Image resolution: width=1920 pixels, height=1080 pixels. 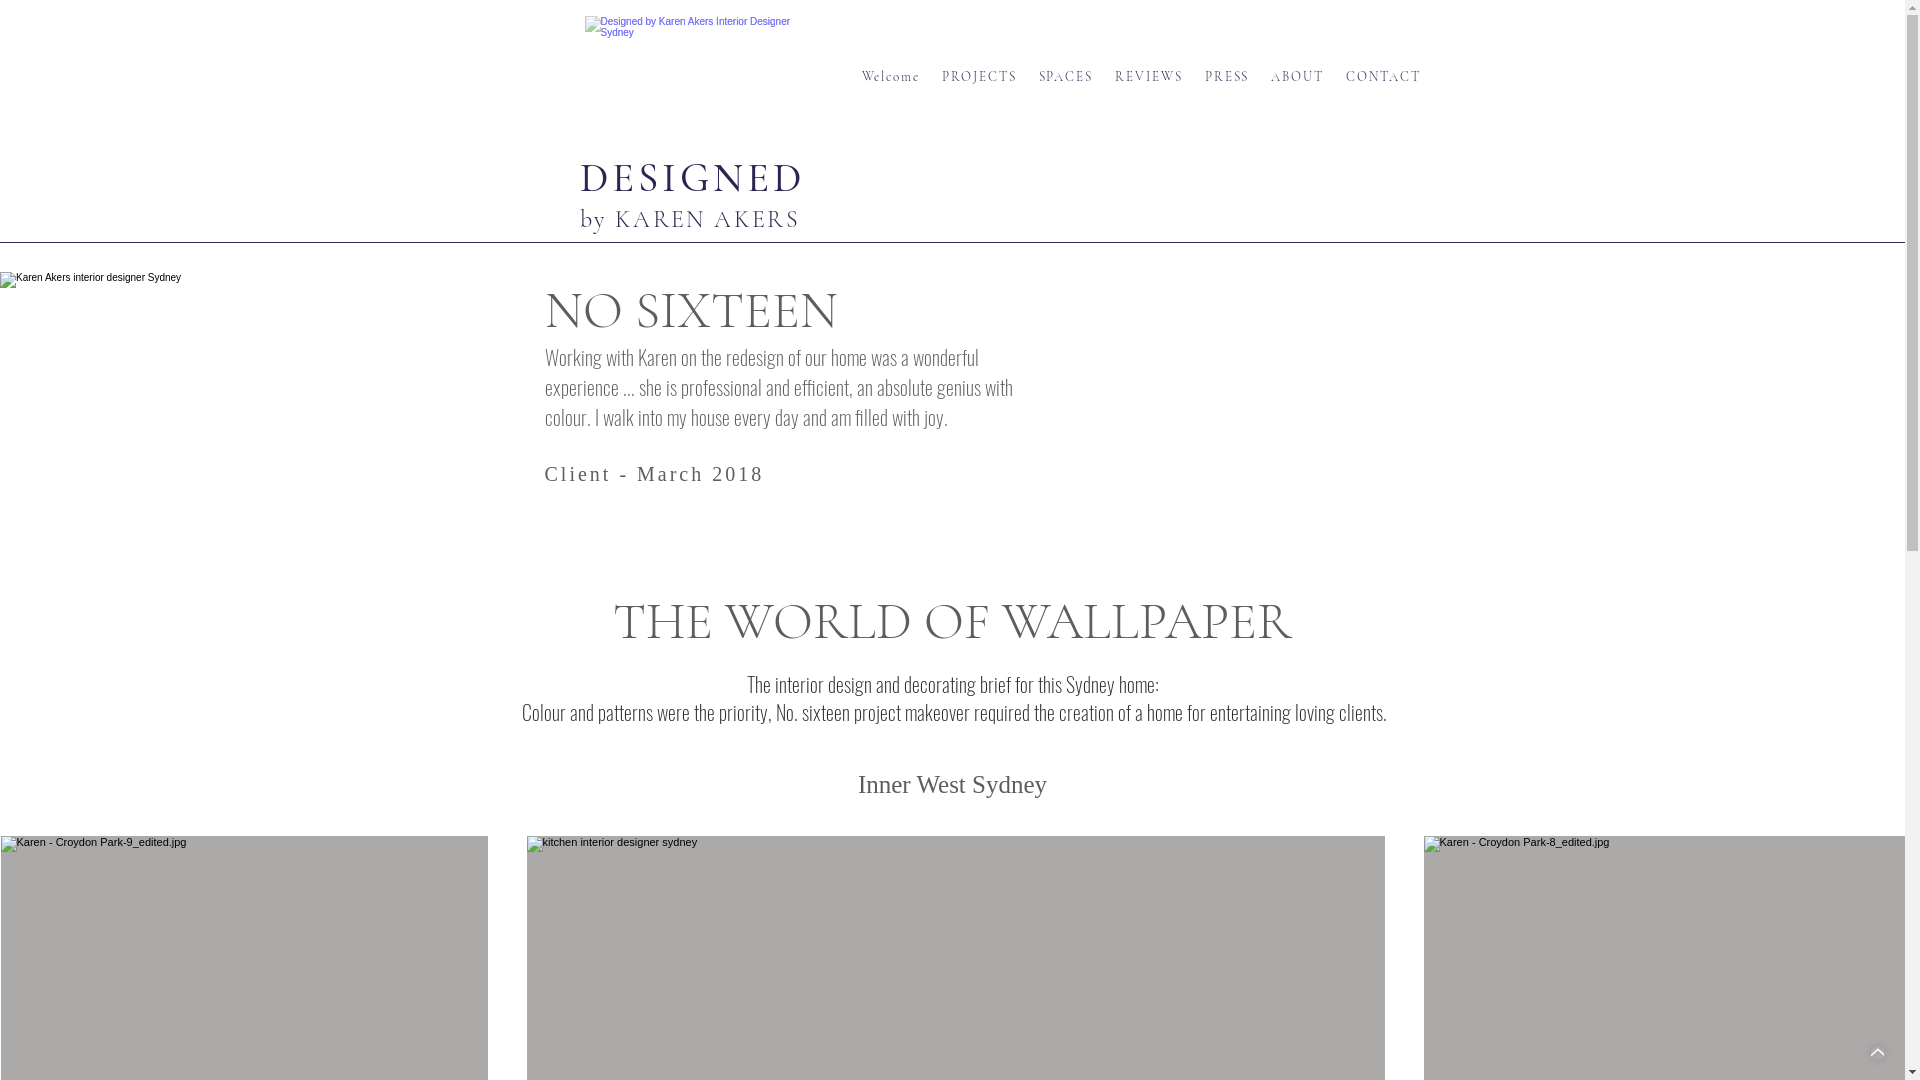 I want to click on ABOUT, so click(x=1298, y=78).